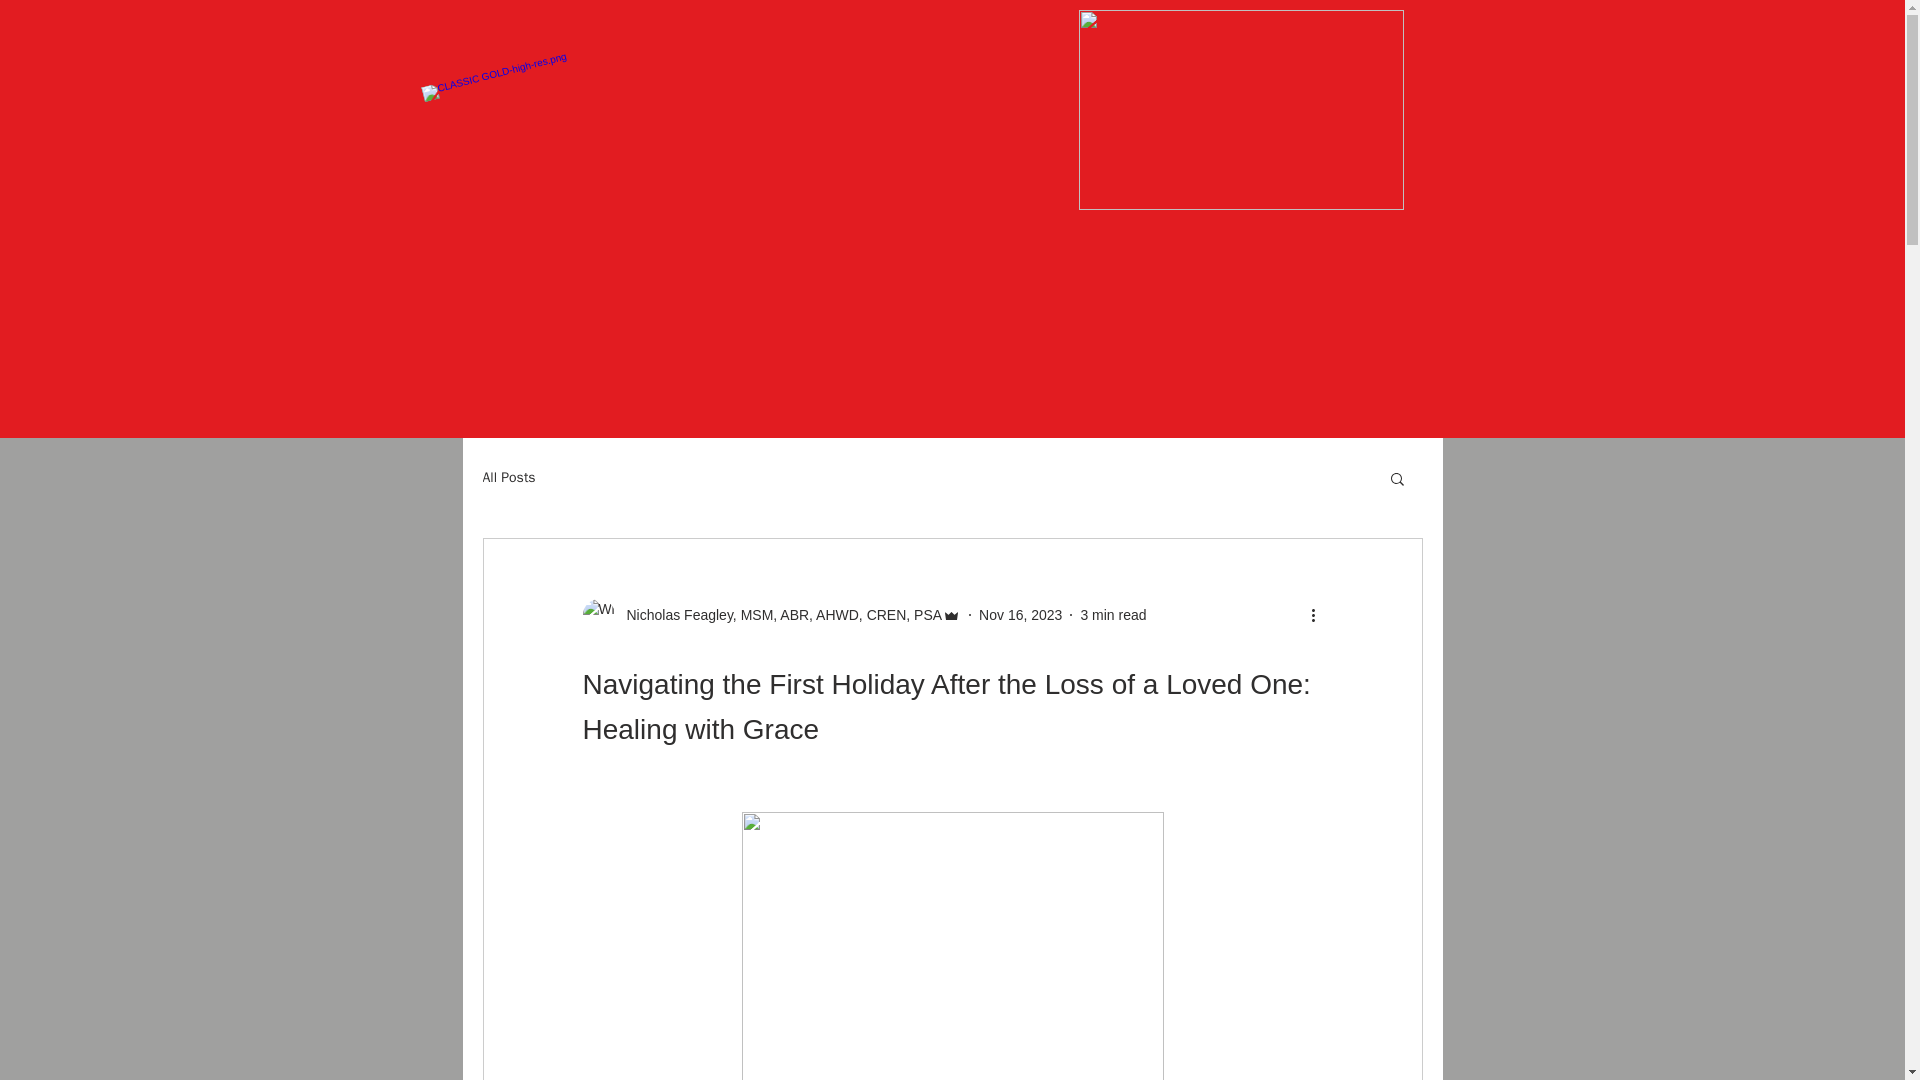  What do you see at coordinates (1020, 614) in the screenshot?
I see `Nov 16, 2023` at bounding box center [1020, 614].